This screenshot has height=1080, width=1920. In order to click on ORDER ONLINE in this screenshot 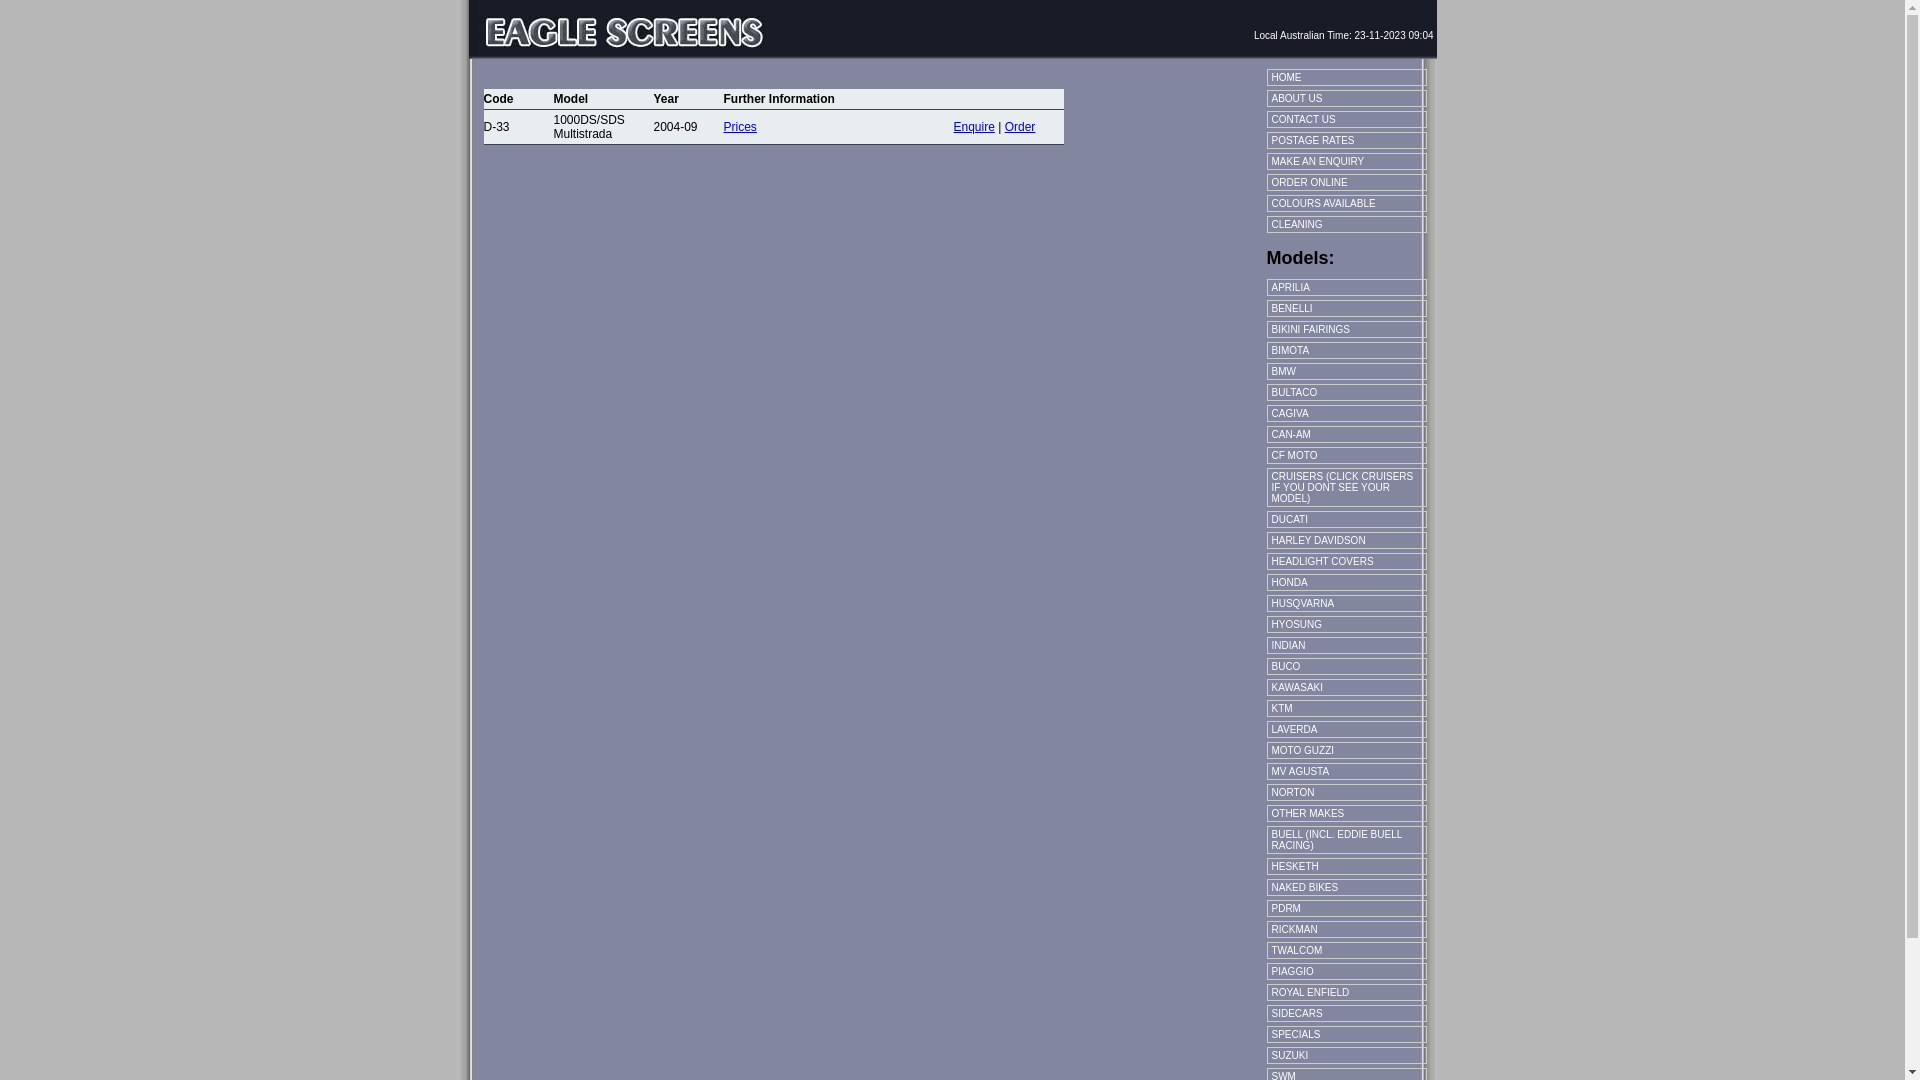, I will do `click(1346, 182)`.